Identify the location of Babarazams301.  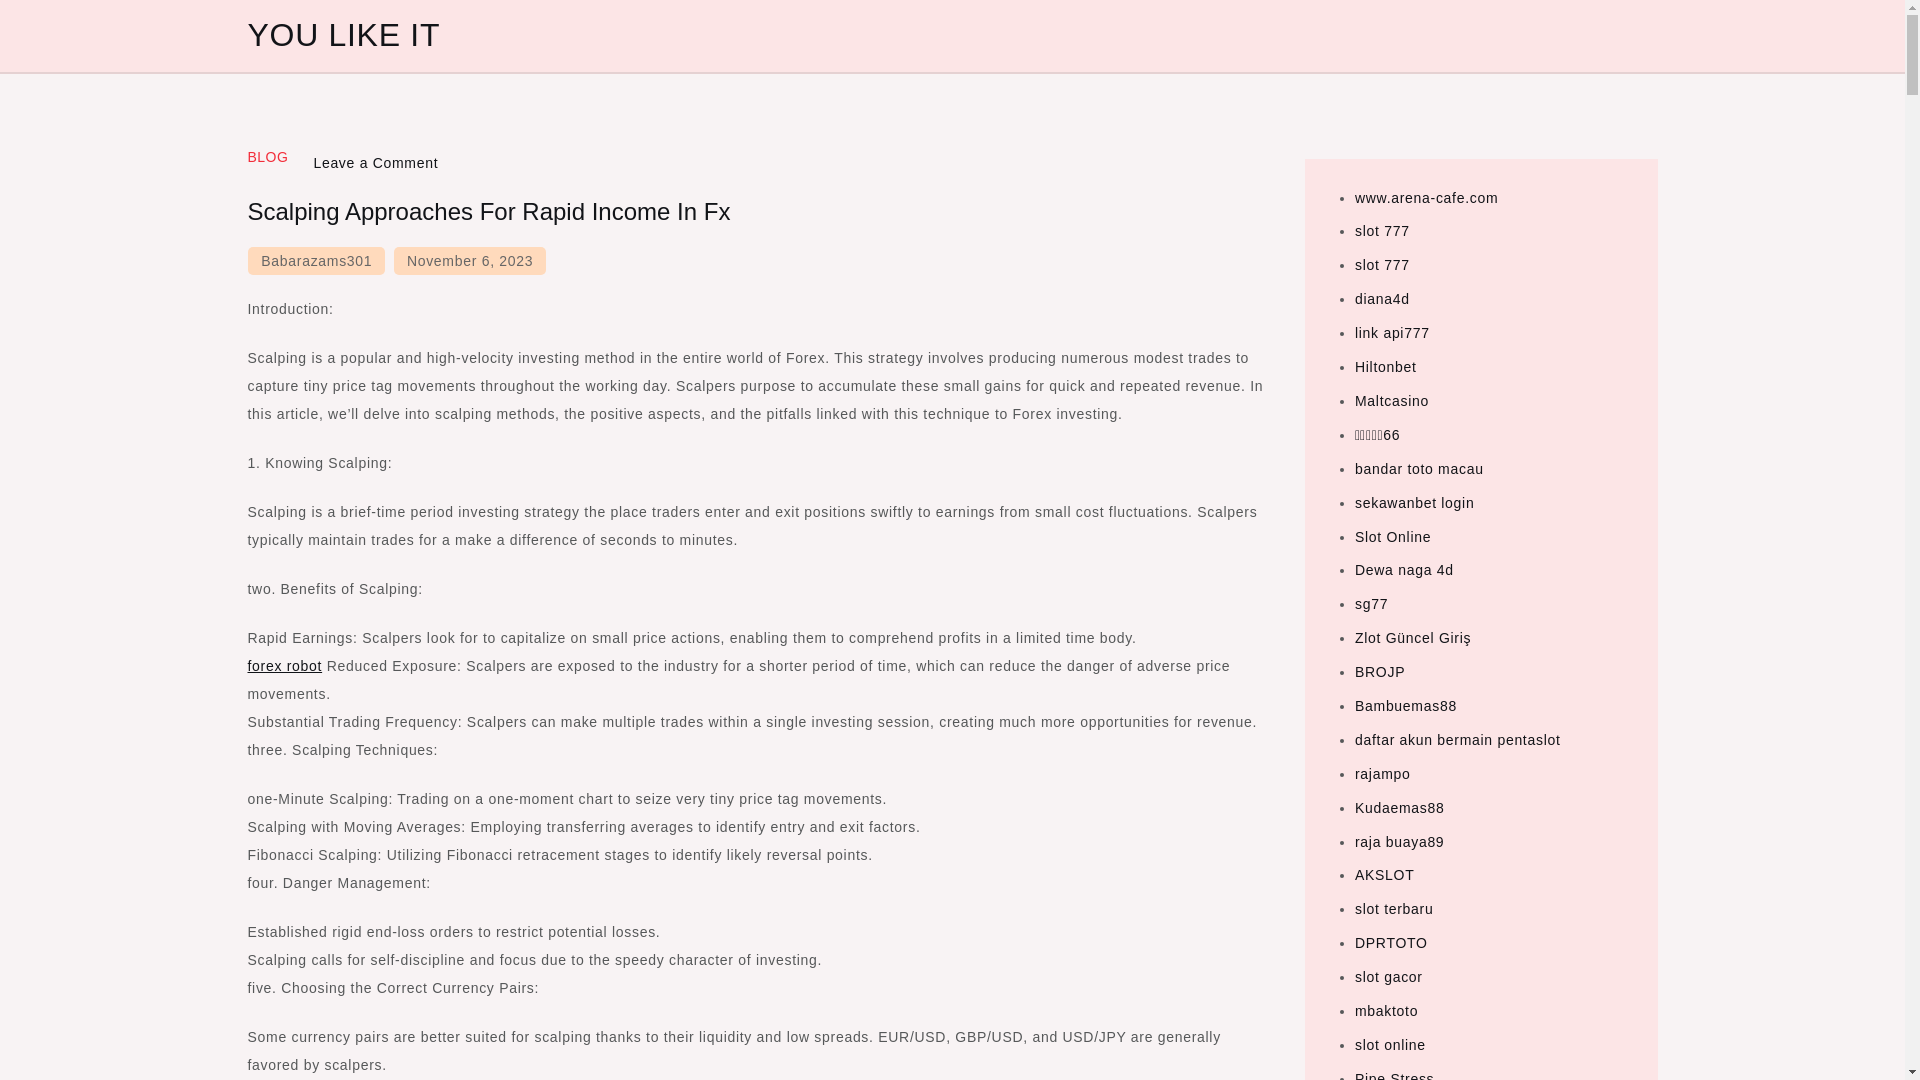
(316, 261).